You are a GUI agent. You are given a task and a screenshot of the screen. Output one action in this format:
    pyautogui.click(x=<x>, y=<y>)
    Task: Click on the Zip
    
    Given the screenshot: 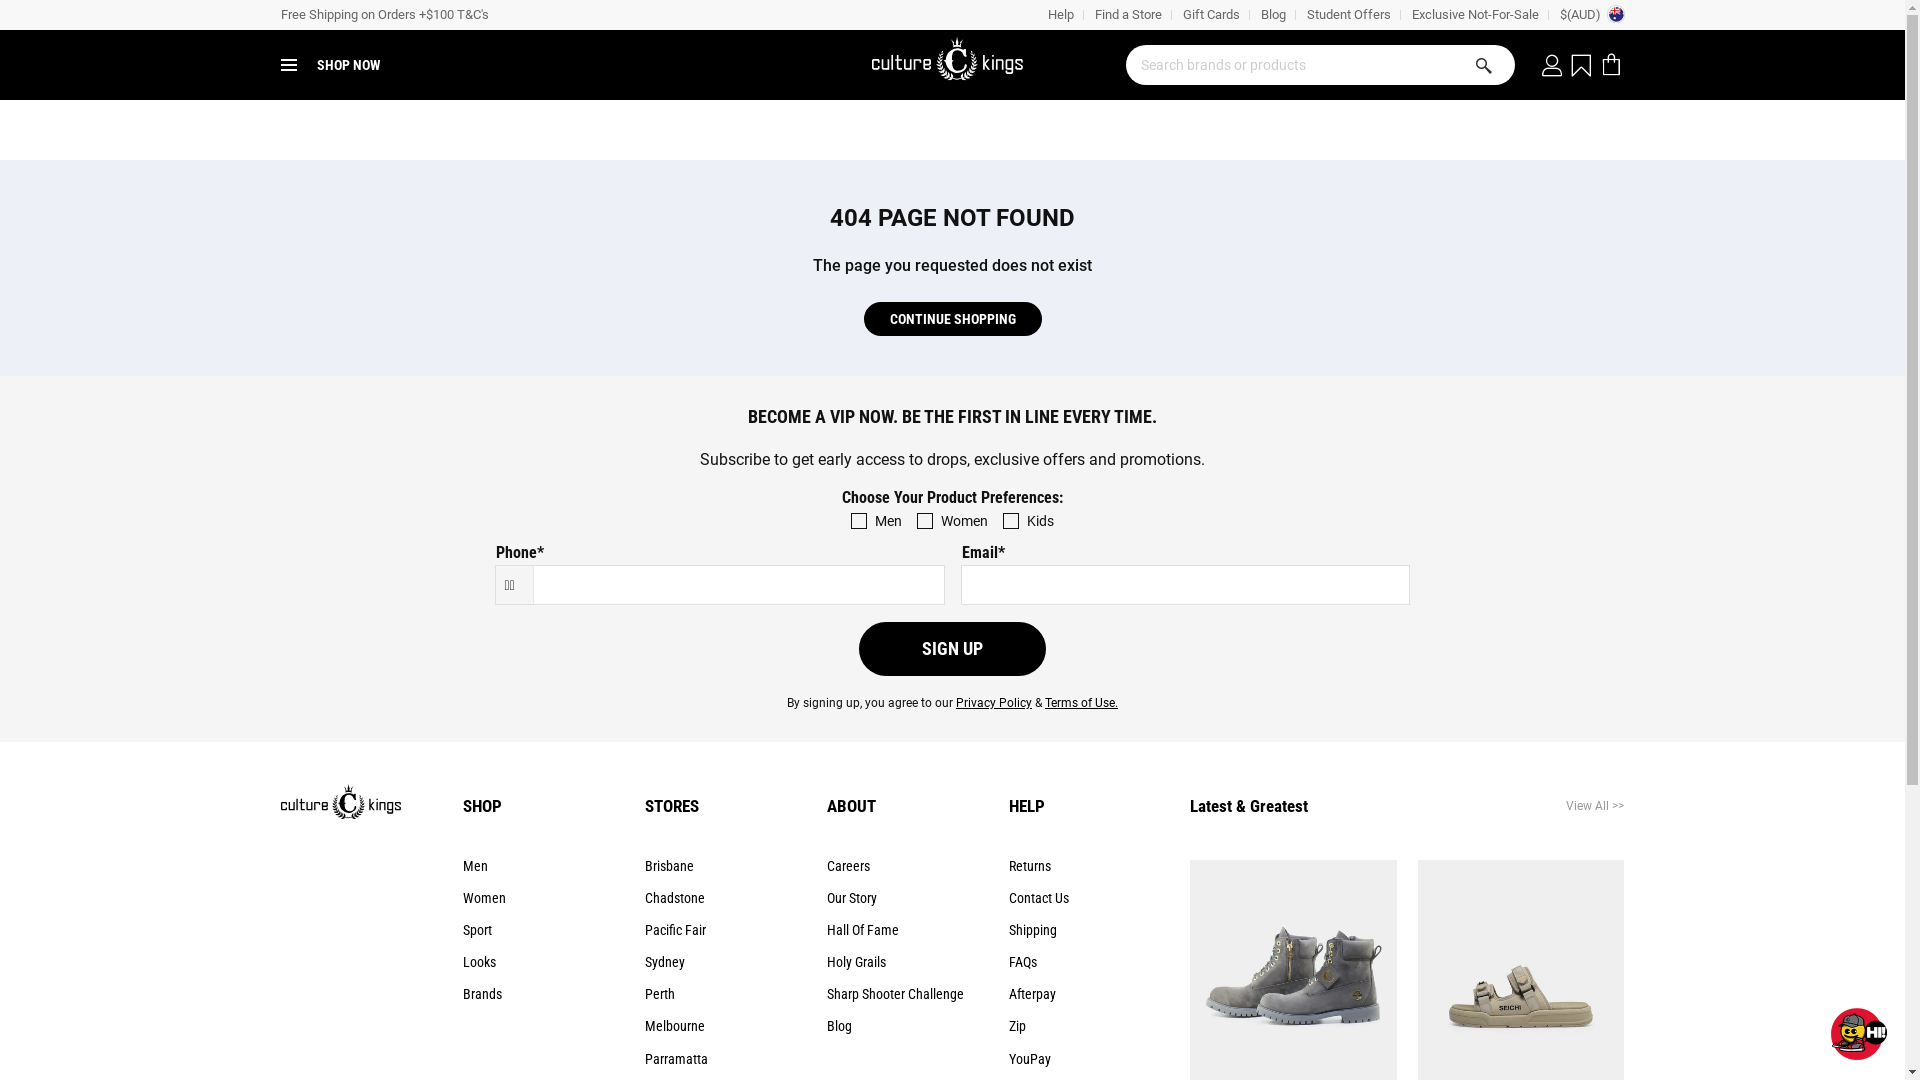 What is the action you would take?
    pyautogui.click(x=1016, y=1026)
    